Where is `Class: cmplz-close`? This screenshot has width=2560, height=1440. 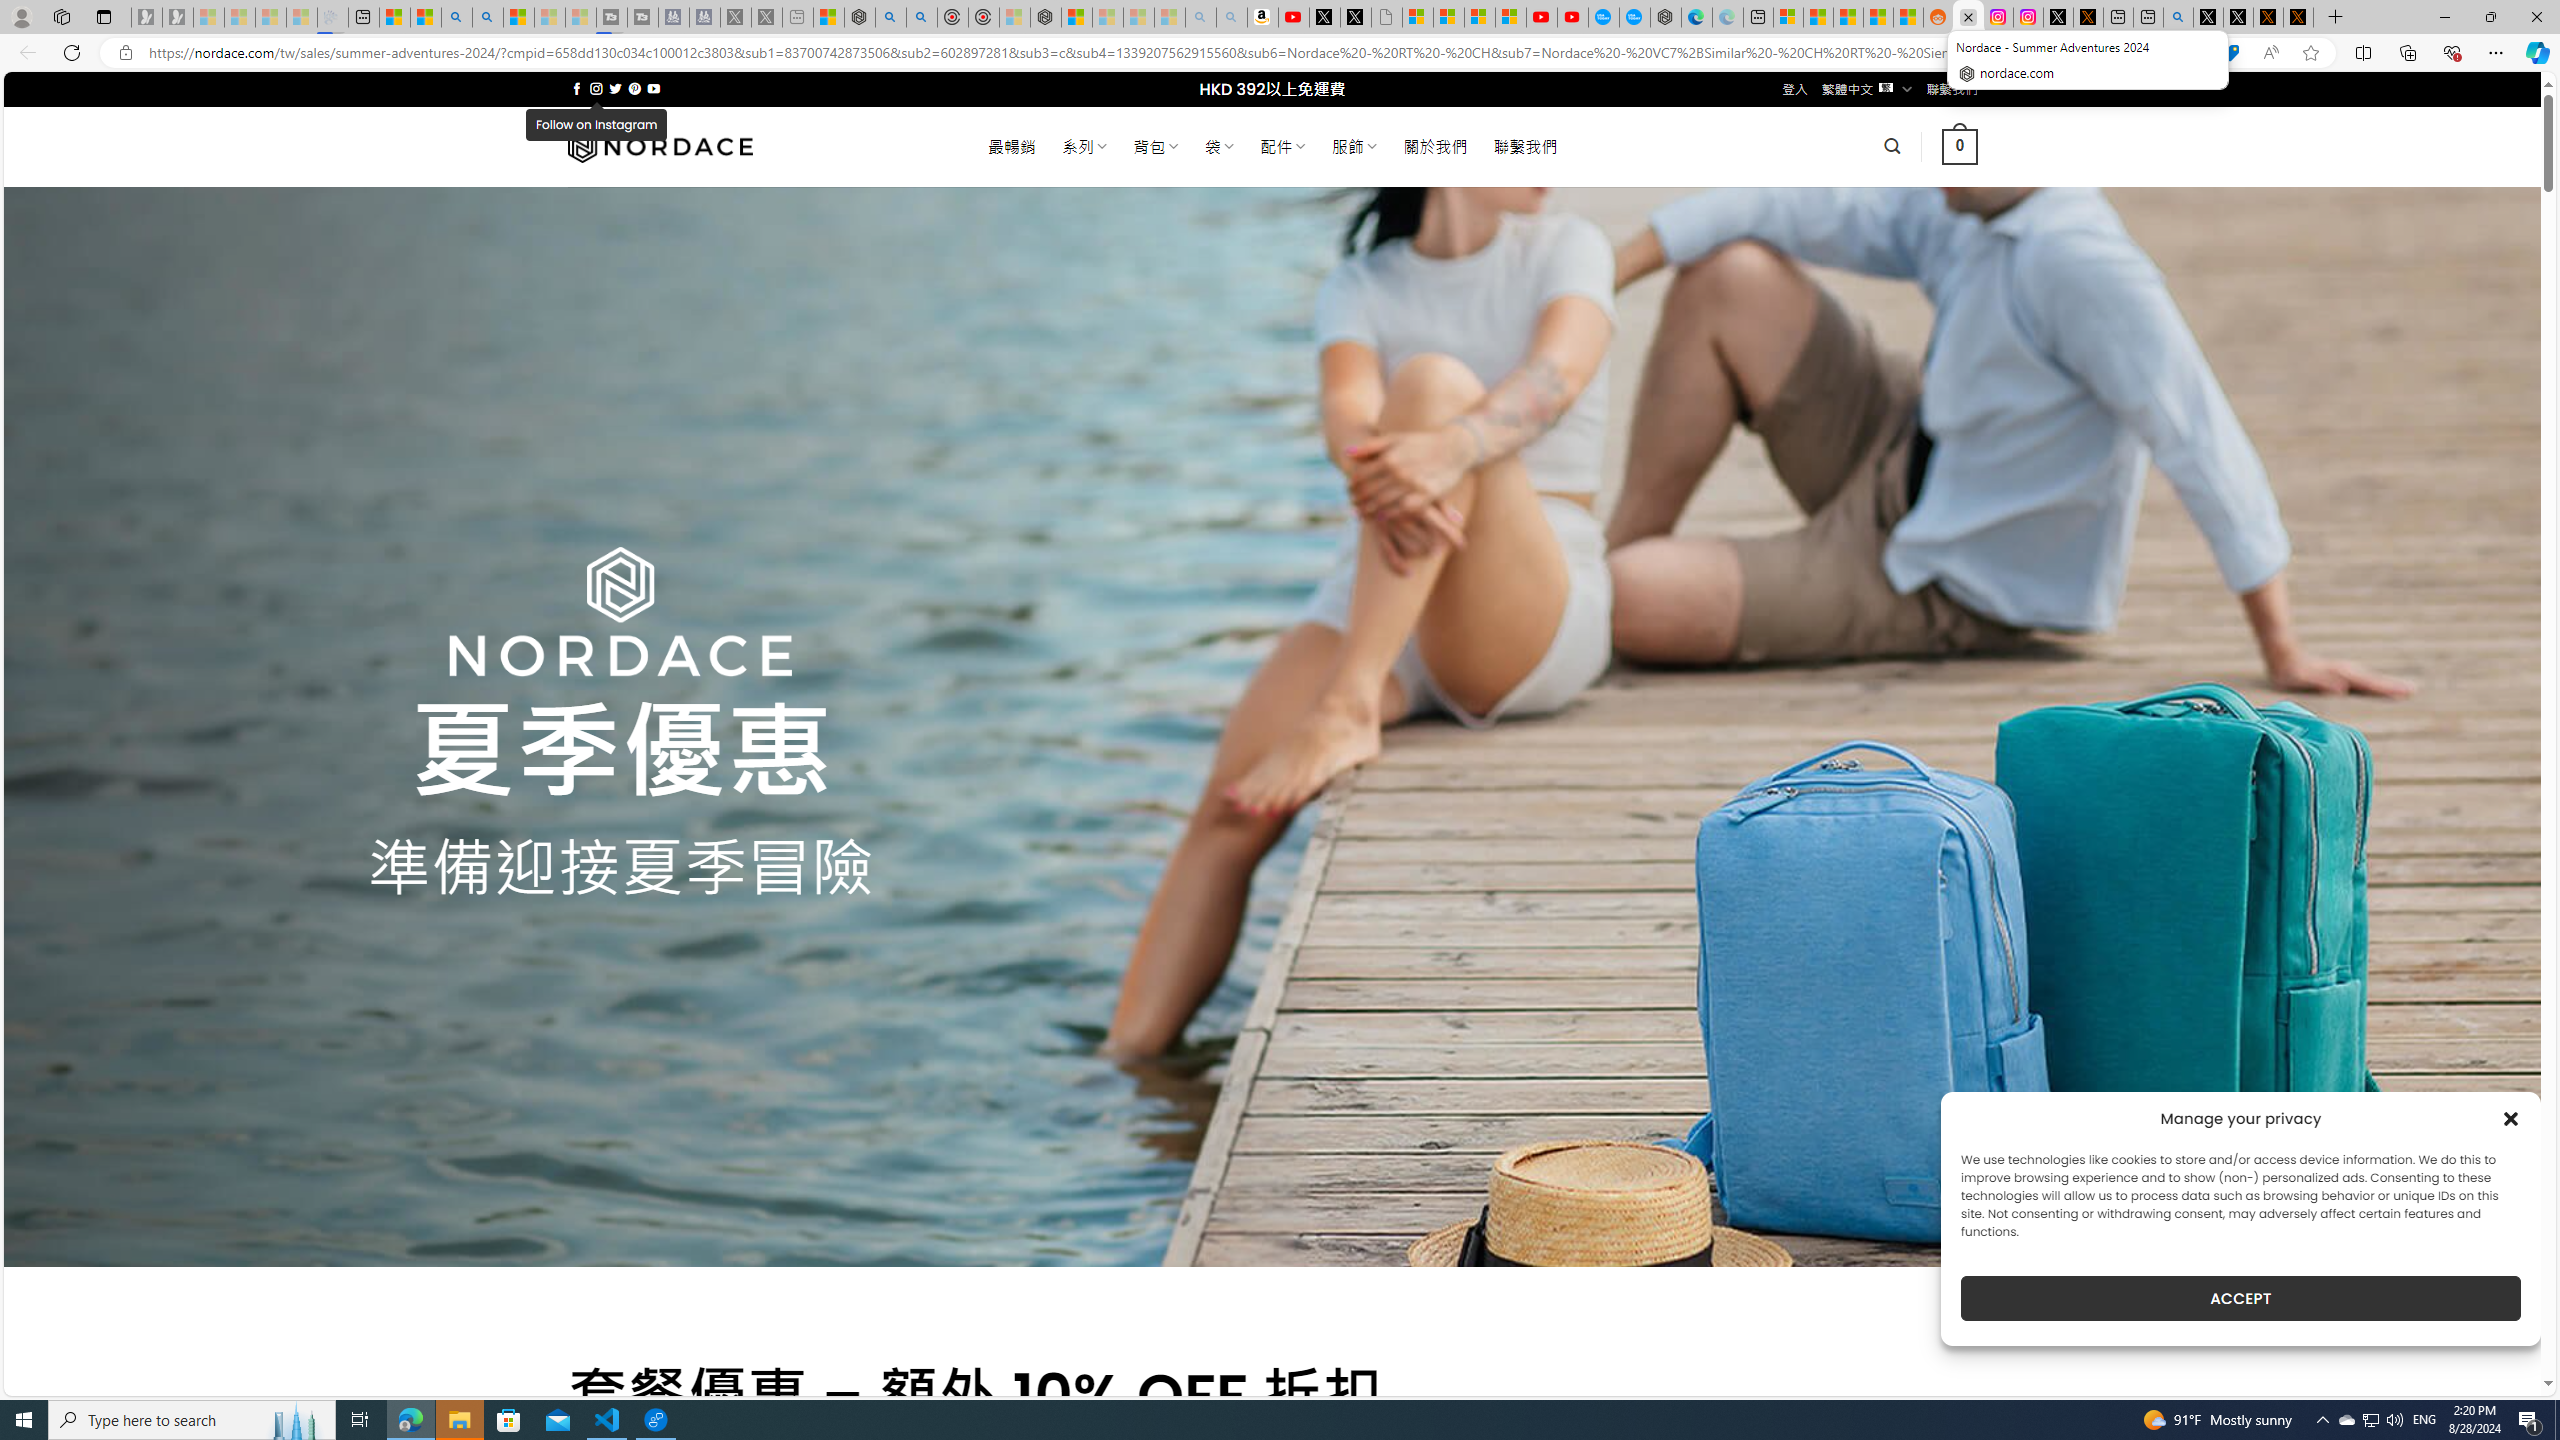 Class: cmplz-close is located at coordinates (2511, 1118).